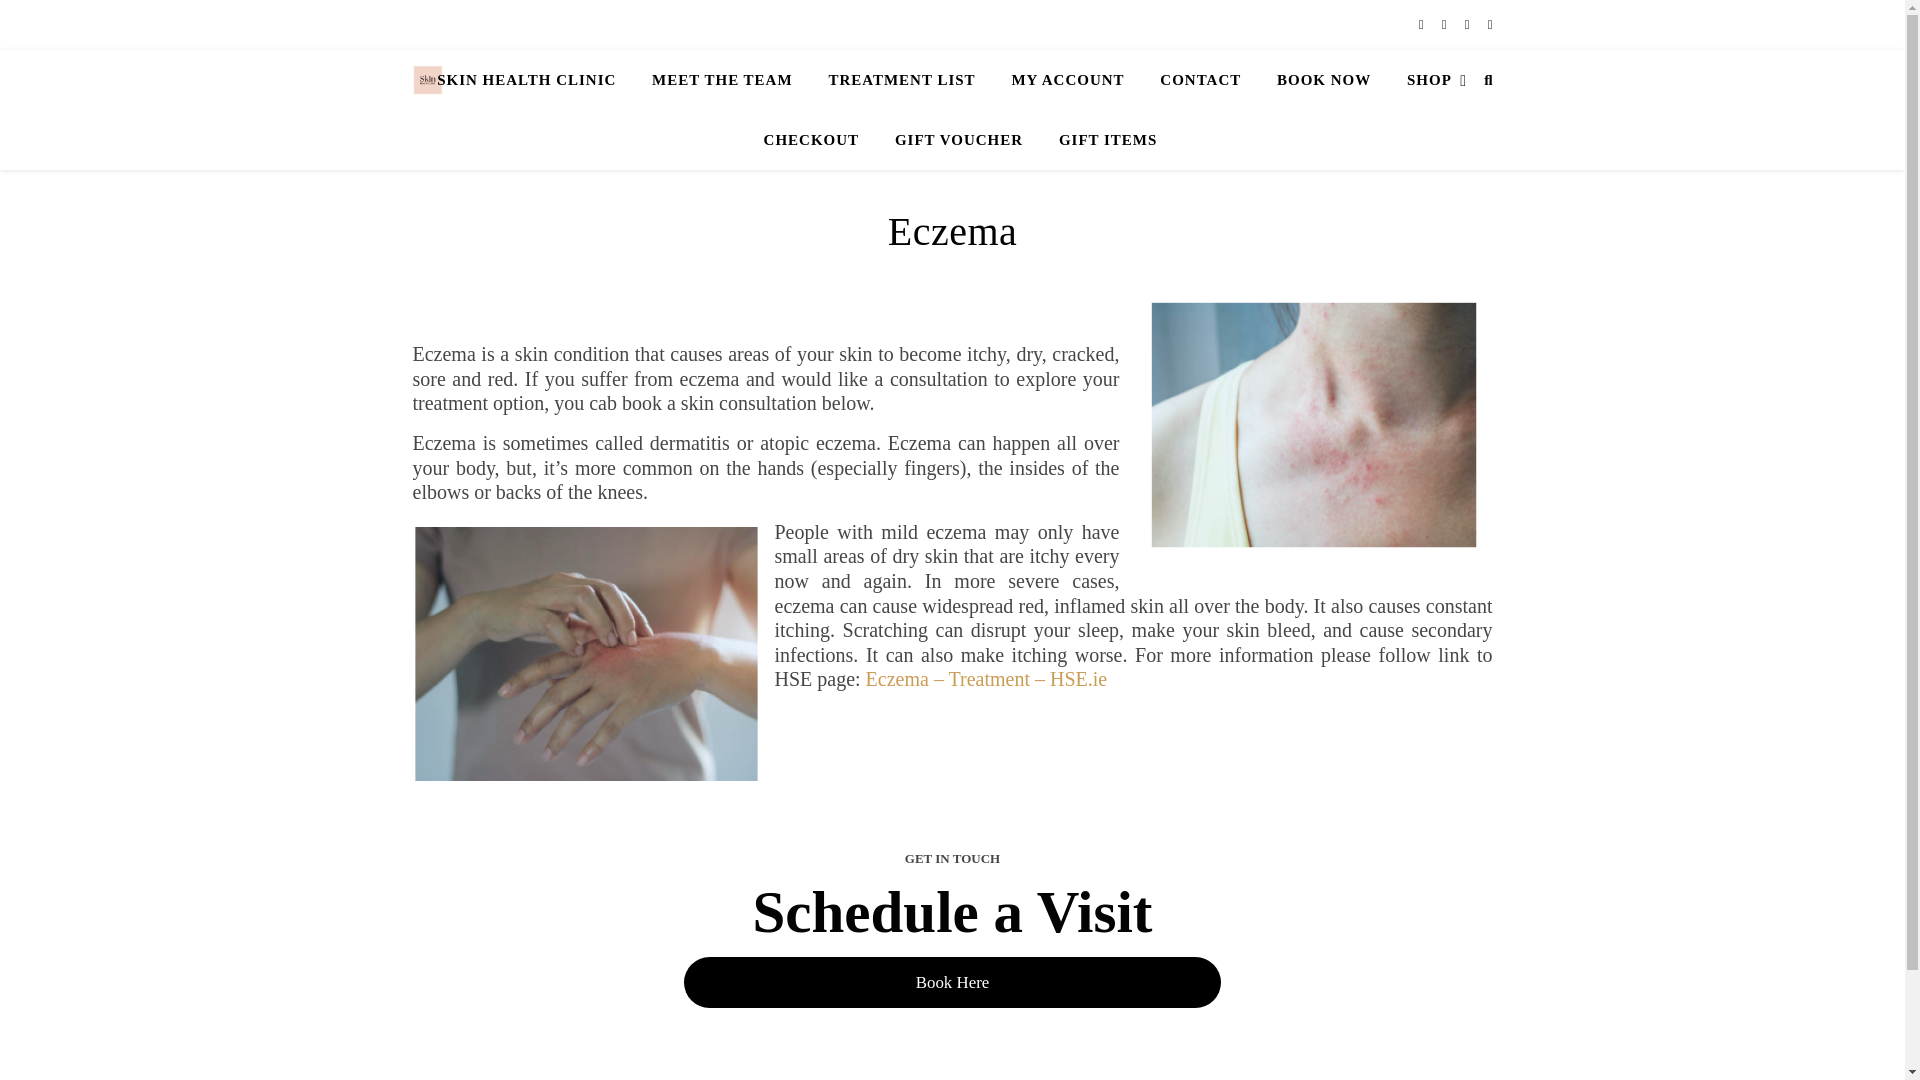 This screenshot has height=1080, width=1920. Describe the element at coordinates (1200, 80) in the screenshot. I see `CONTACT` at that location.